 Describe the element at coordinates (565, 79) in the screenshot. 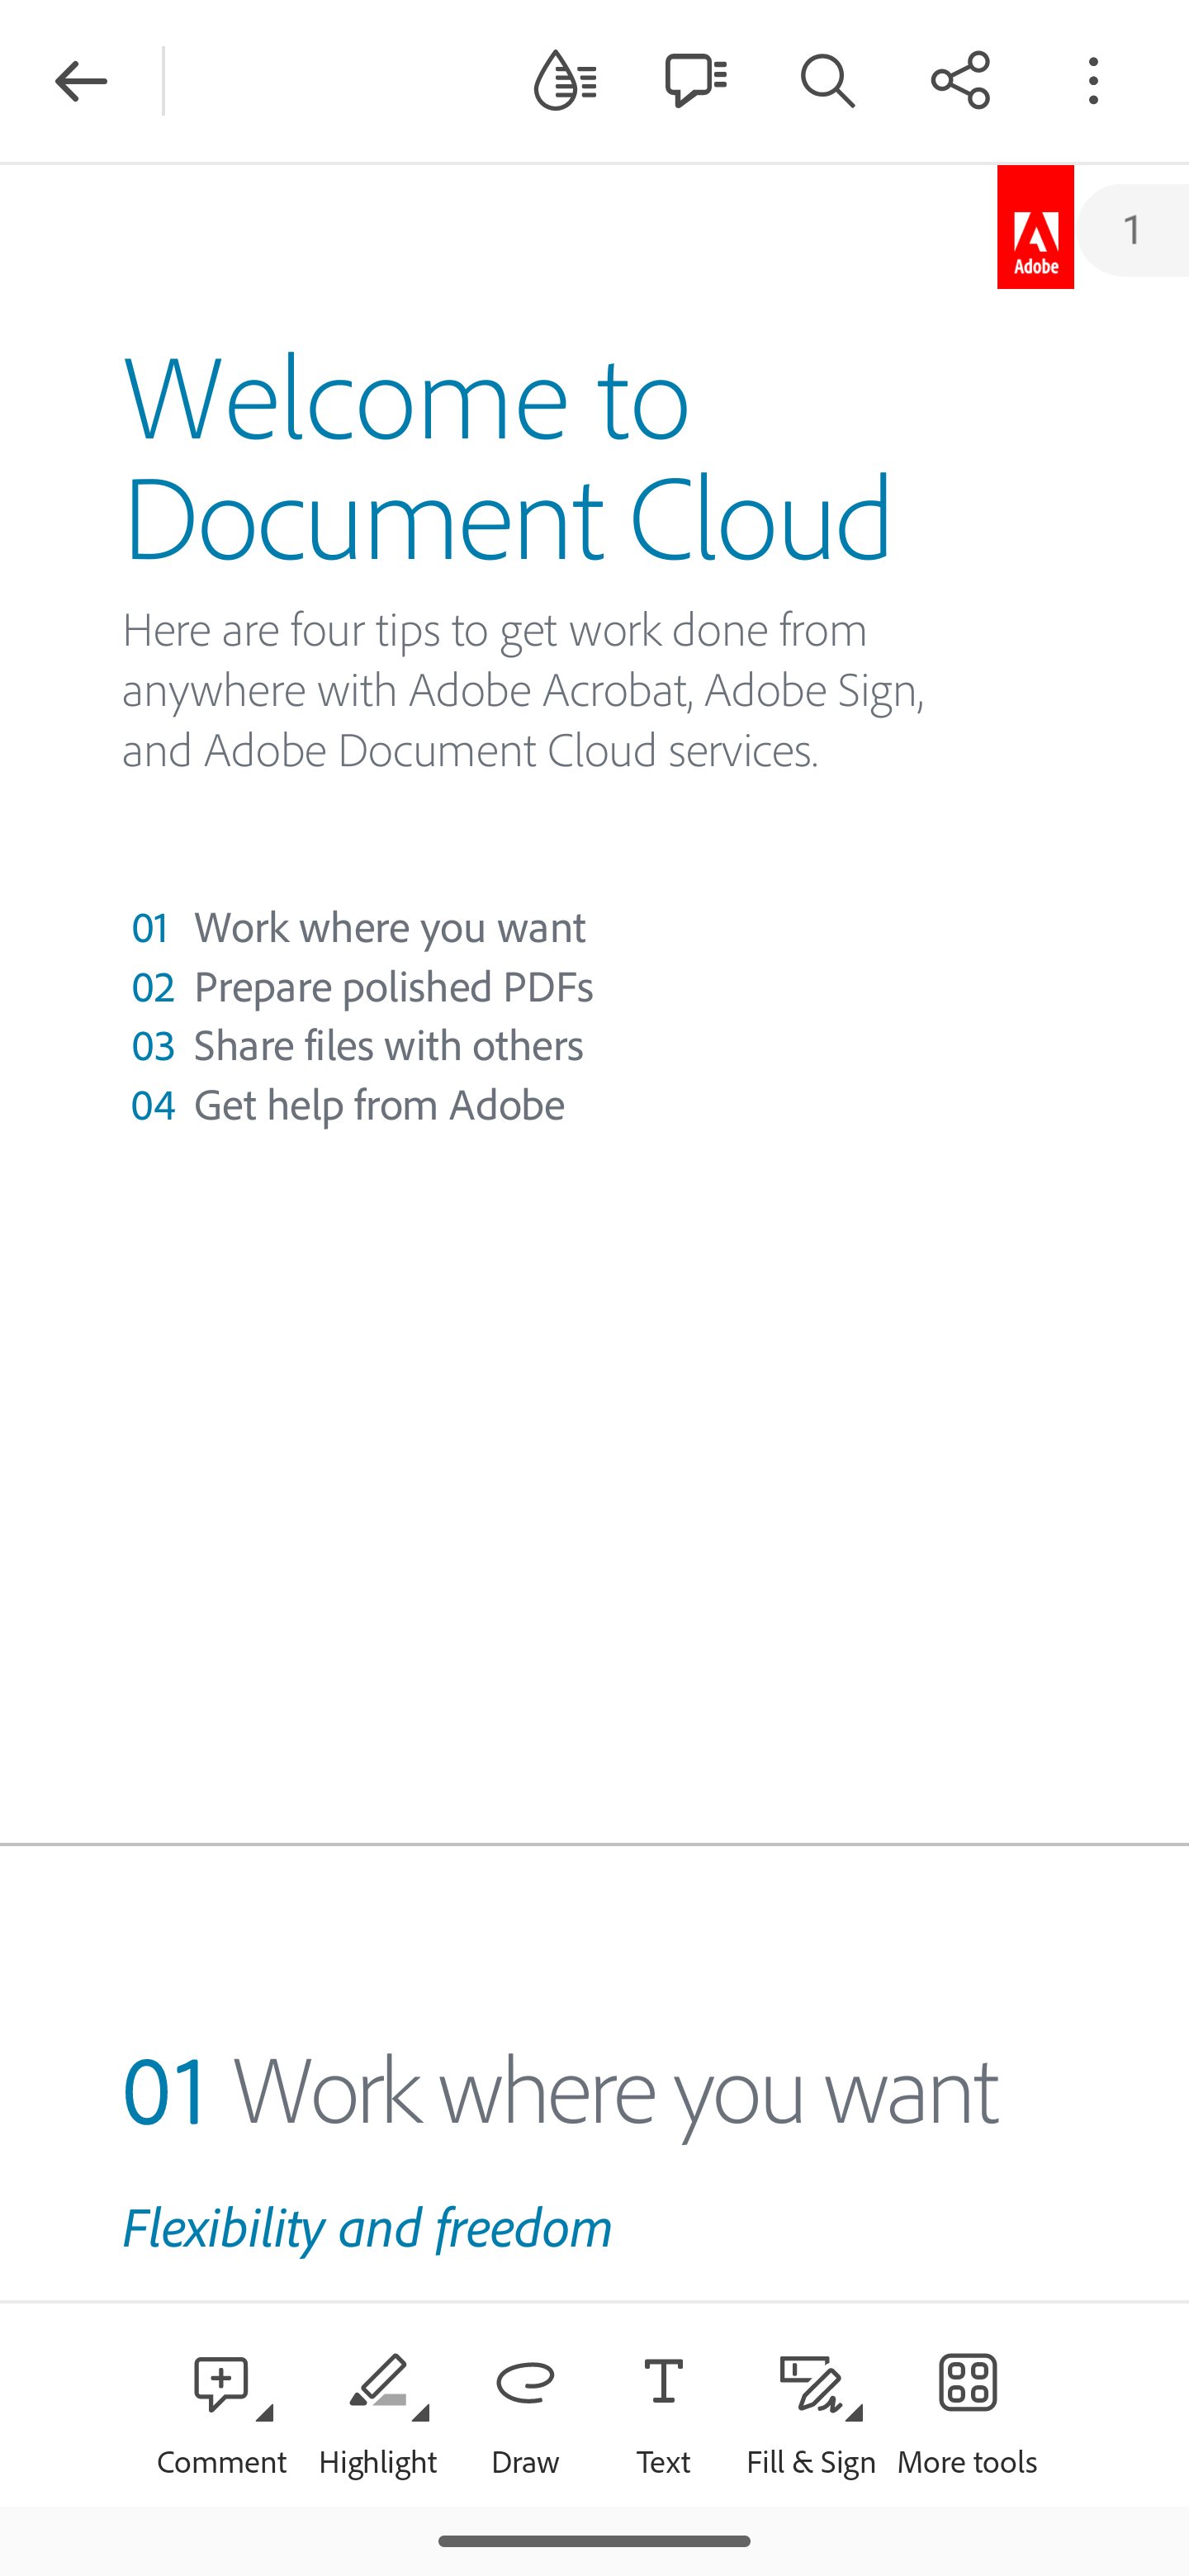

I see `Turn on Liquid Mode` at that location.